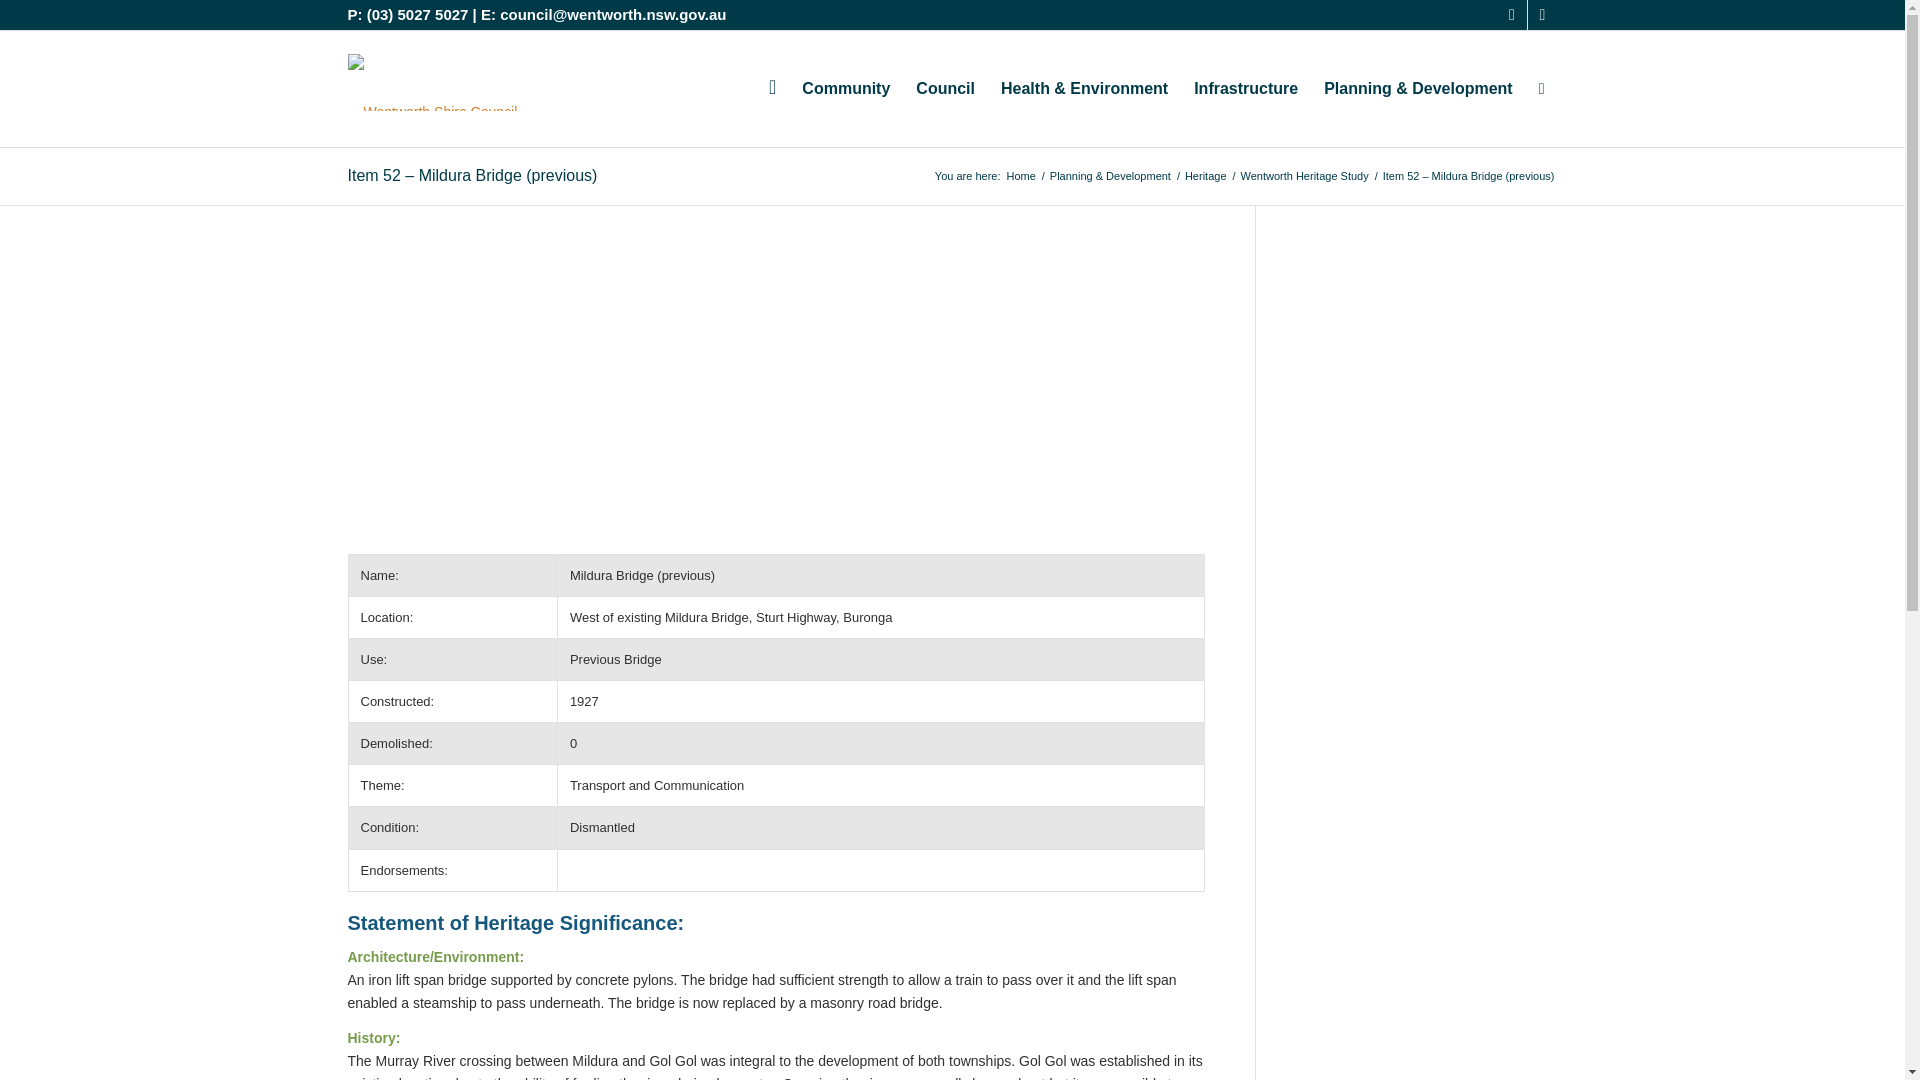 The height and width of the screenshot is (1080, 1920). What do you see at coordinates (1305, 176) in the screenshot?
I see `Wentworth Heritage Study` at bounding box center [1305, 176].